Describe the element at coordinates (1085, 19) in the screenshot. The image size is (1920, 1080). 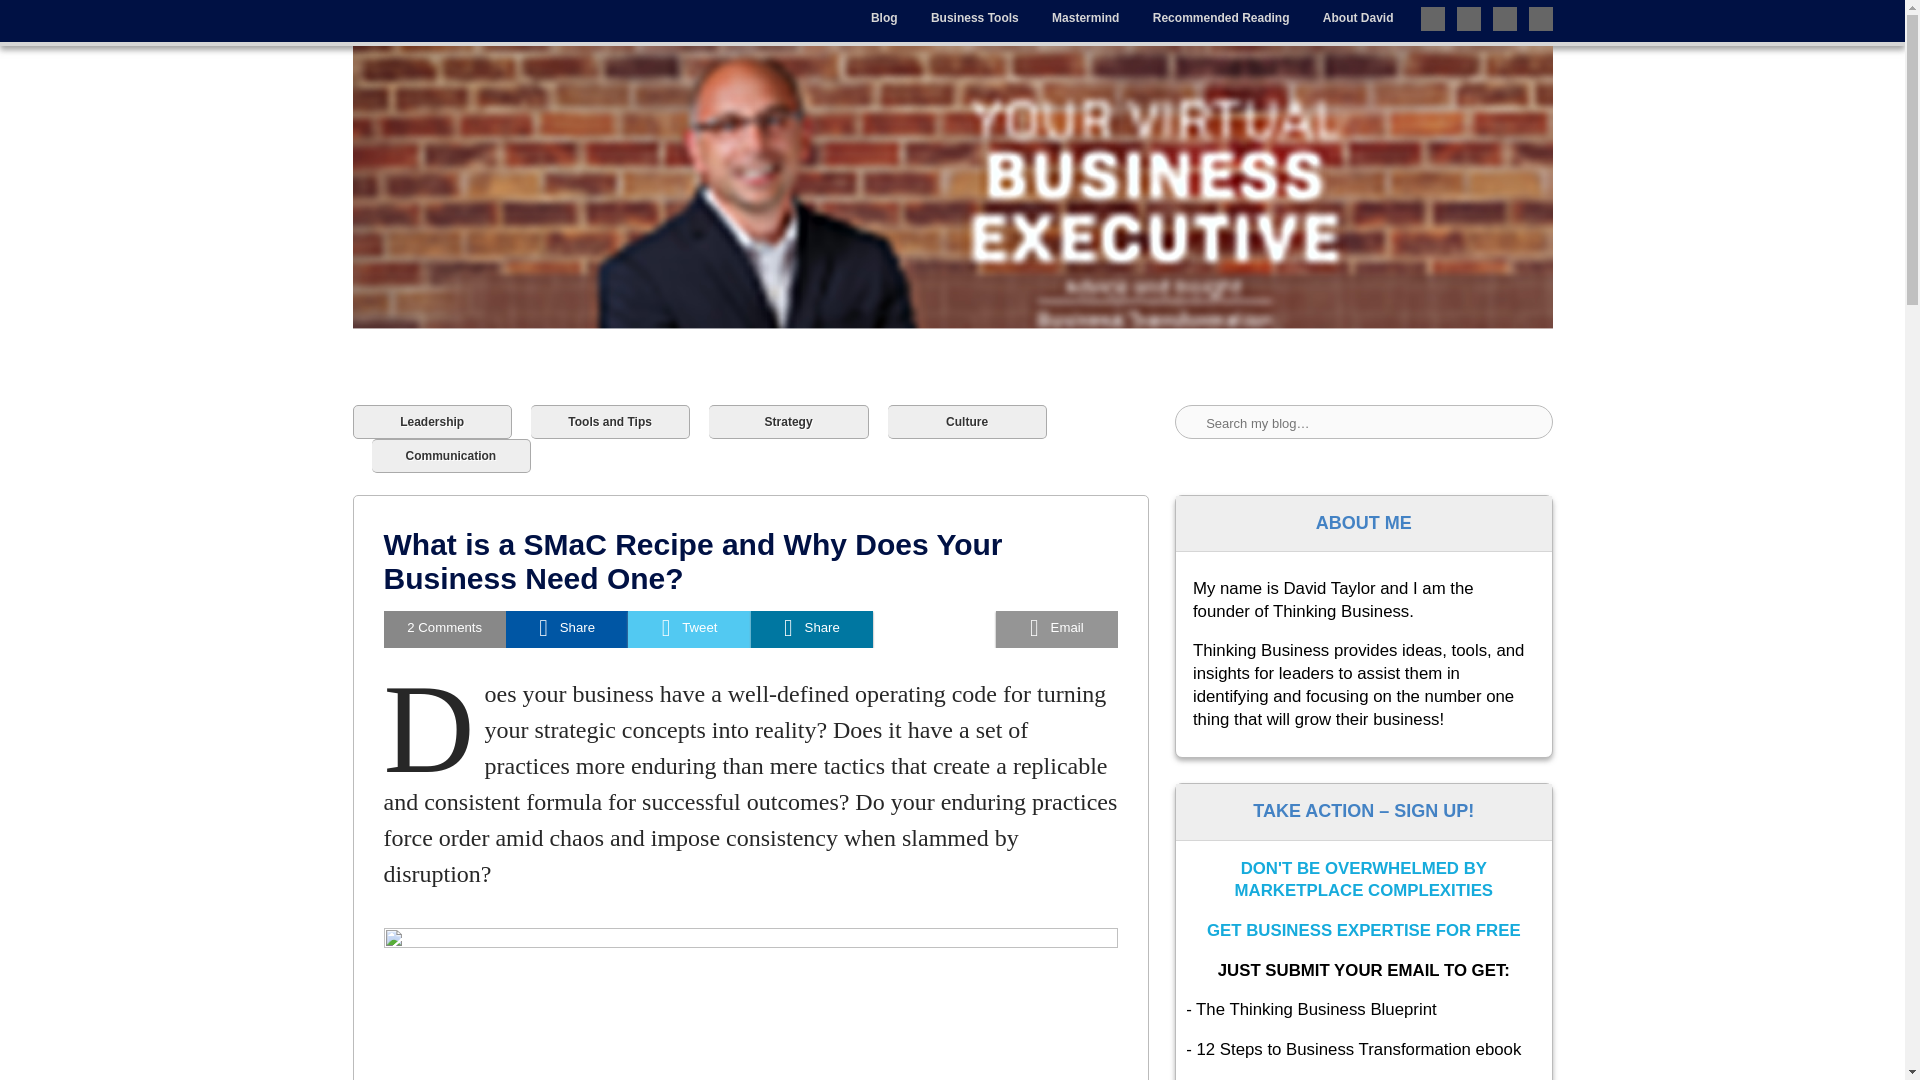
I see `Mastermind` at that location.